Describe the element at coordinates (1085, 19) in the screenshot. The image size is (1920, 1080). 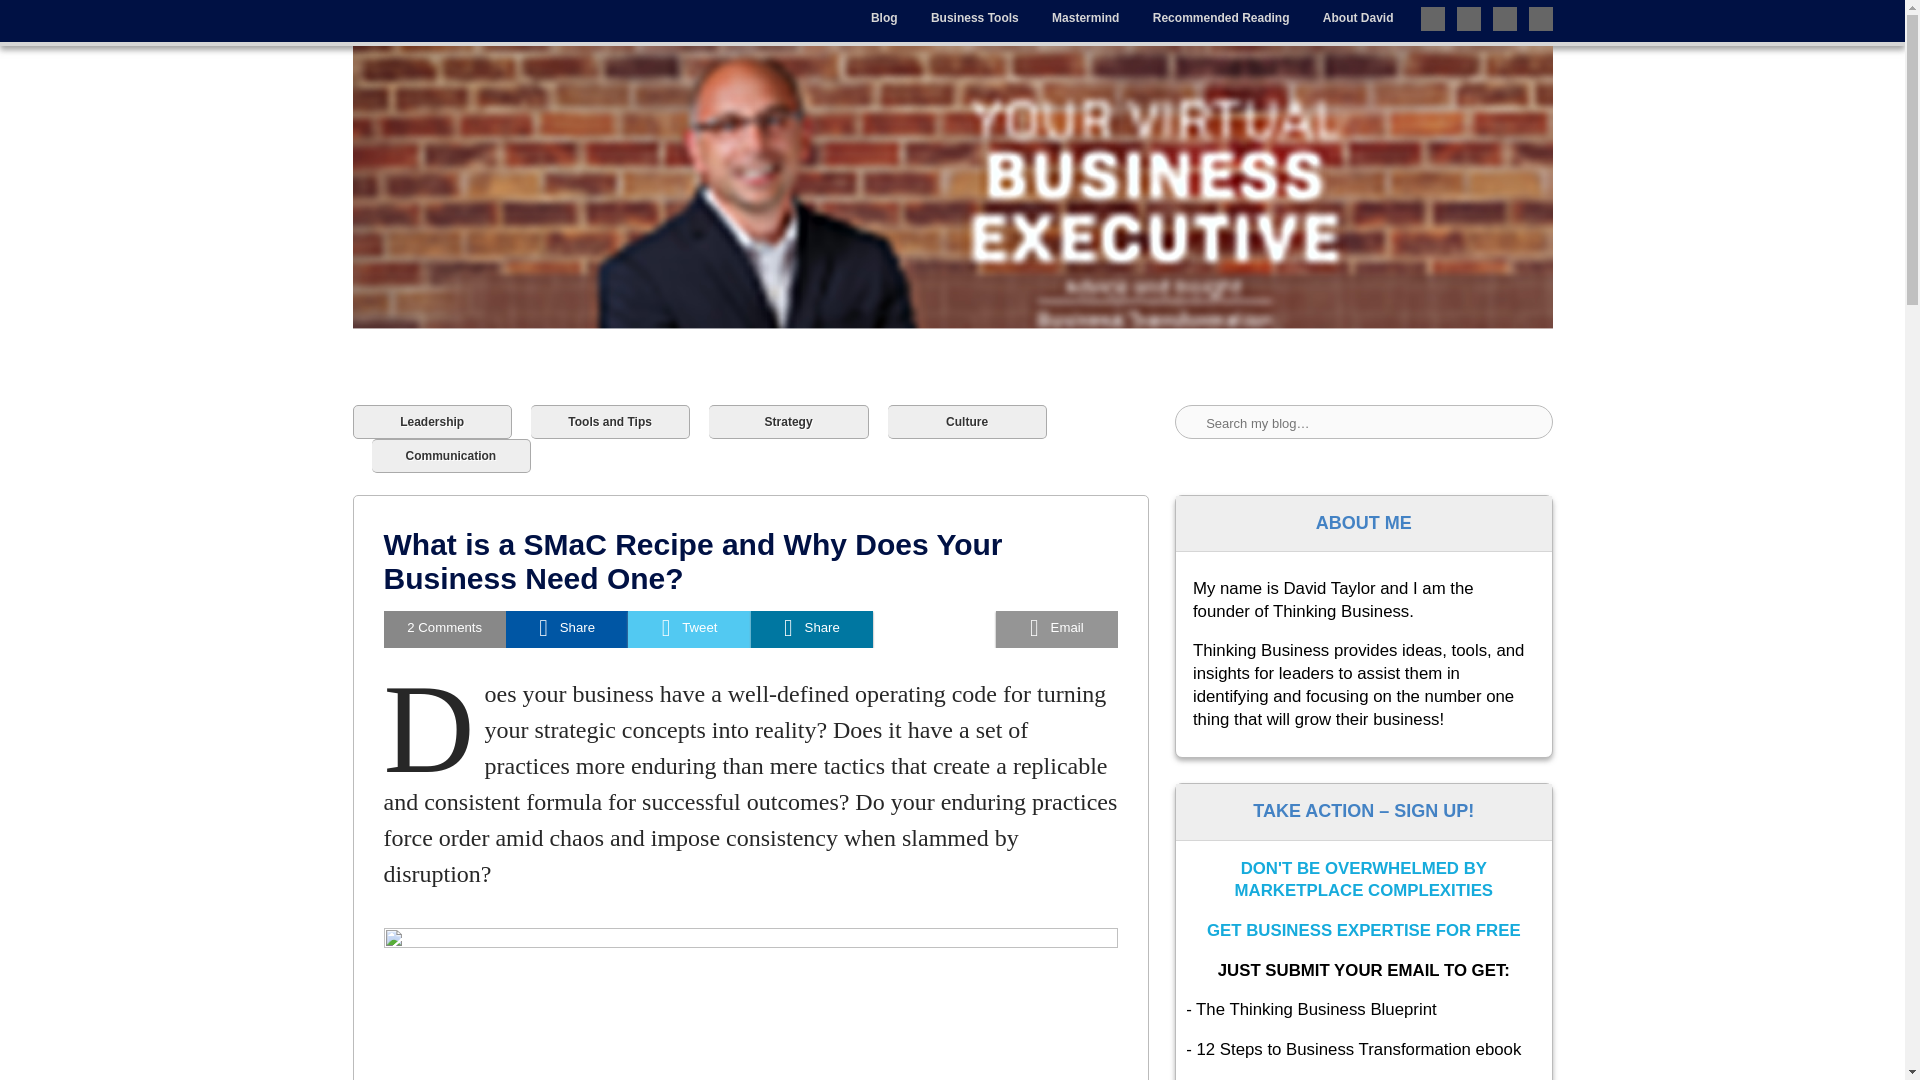
I see `Mastermind` at that location.